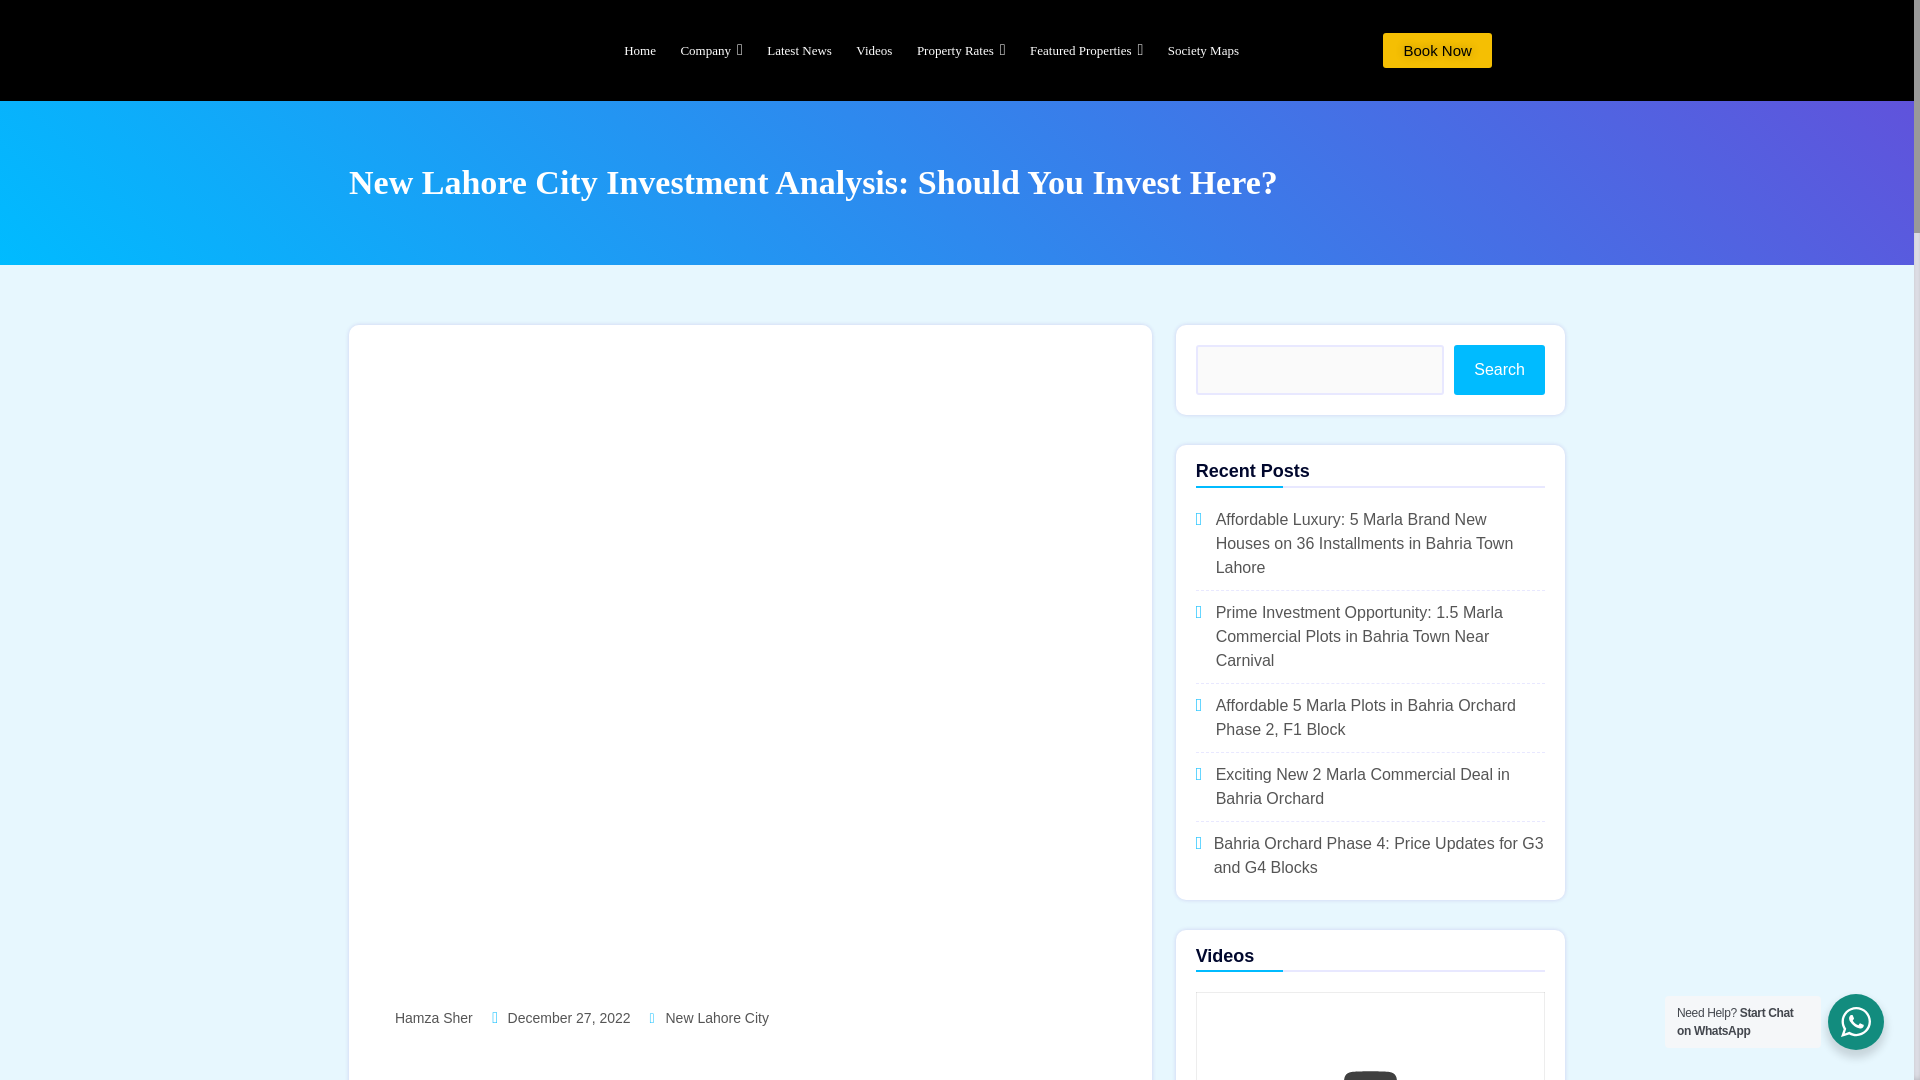  What do you see at coordinates (434, 50) in the screenshot?
I see `cdb-new-logo-w.png` at bounding box center [434, 50].